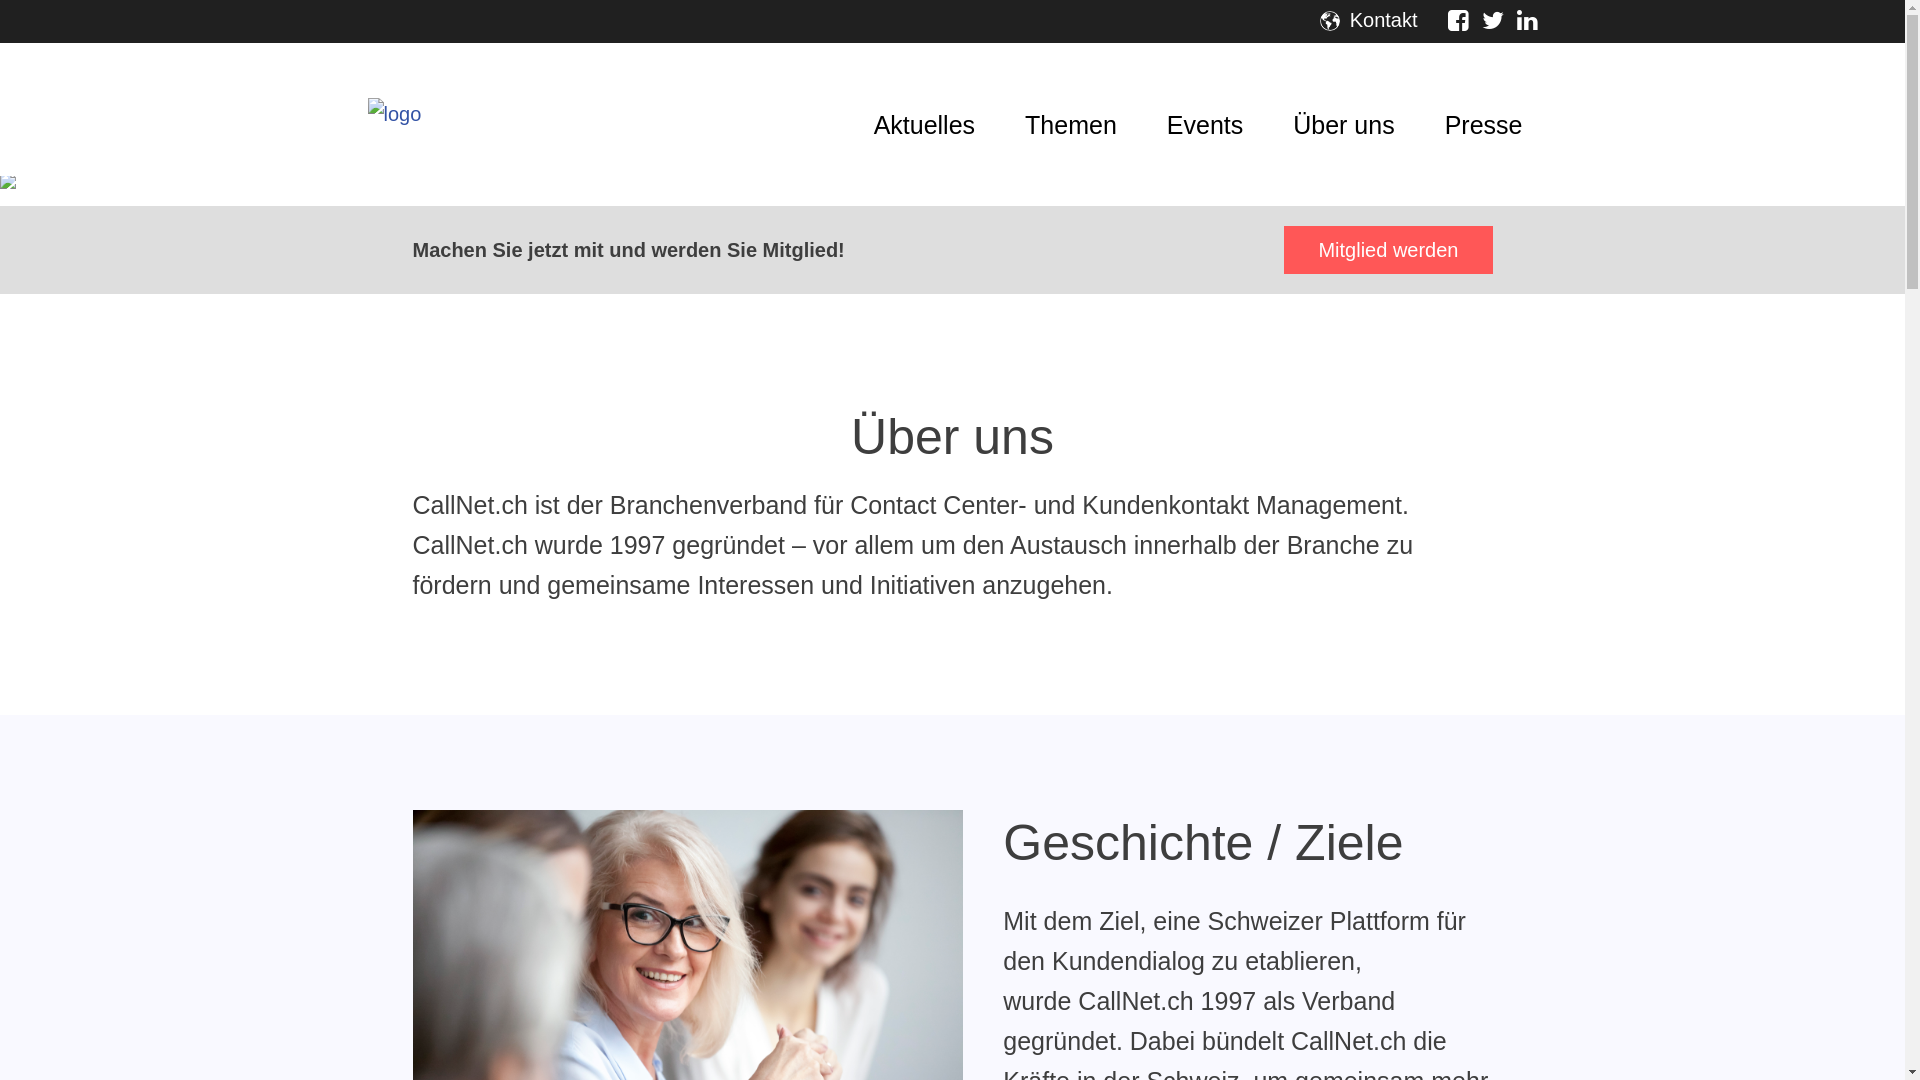 The image size is (1920, 1080). Describe the element at coordinates (1384, 20) in the screenshot. I see `Kontakt` at that location.